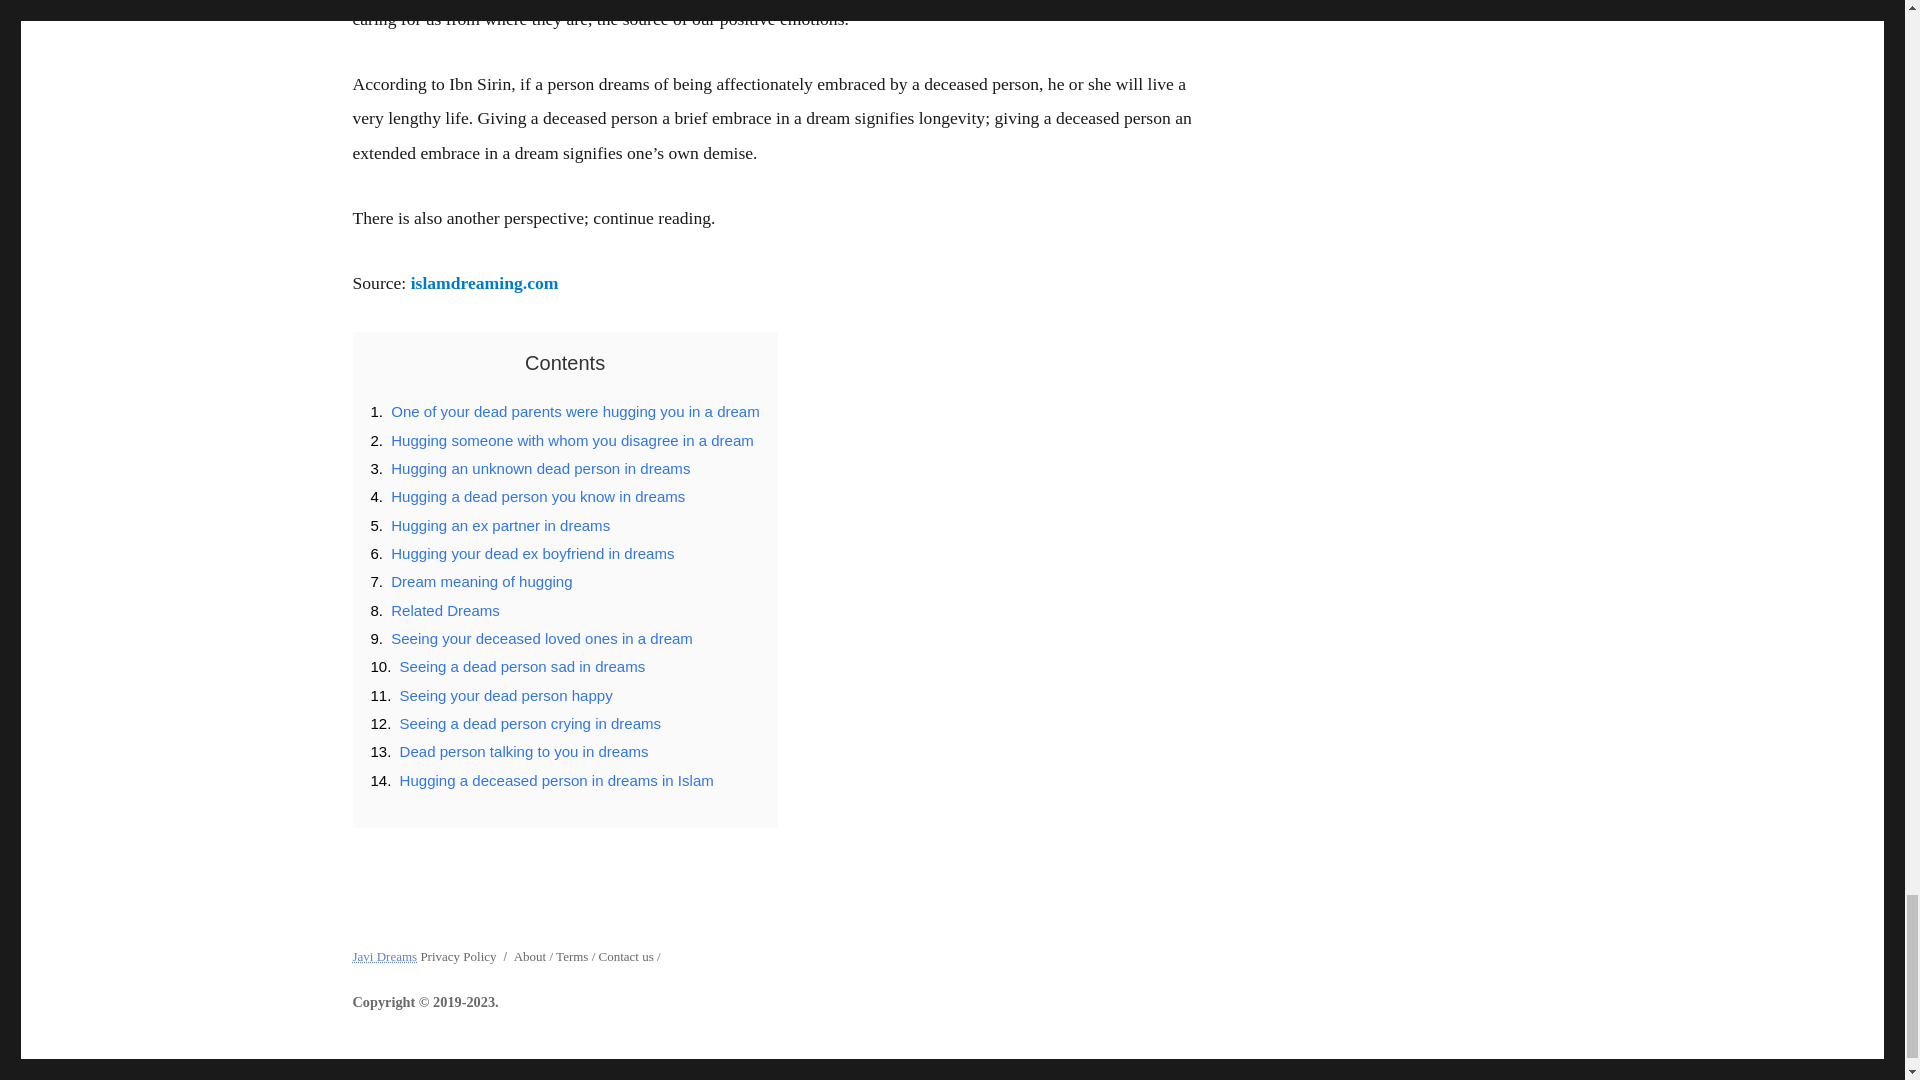  Describe the element at coordinates (491, 695) in the screenshot. I see `11. Seeing your dead person happy` at that location.